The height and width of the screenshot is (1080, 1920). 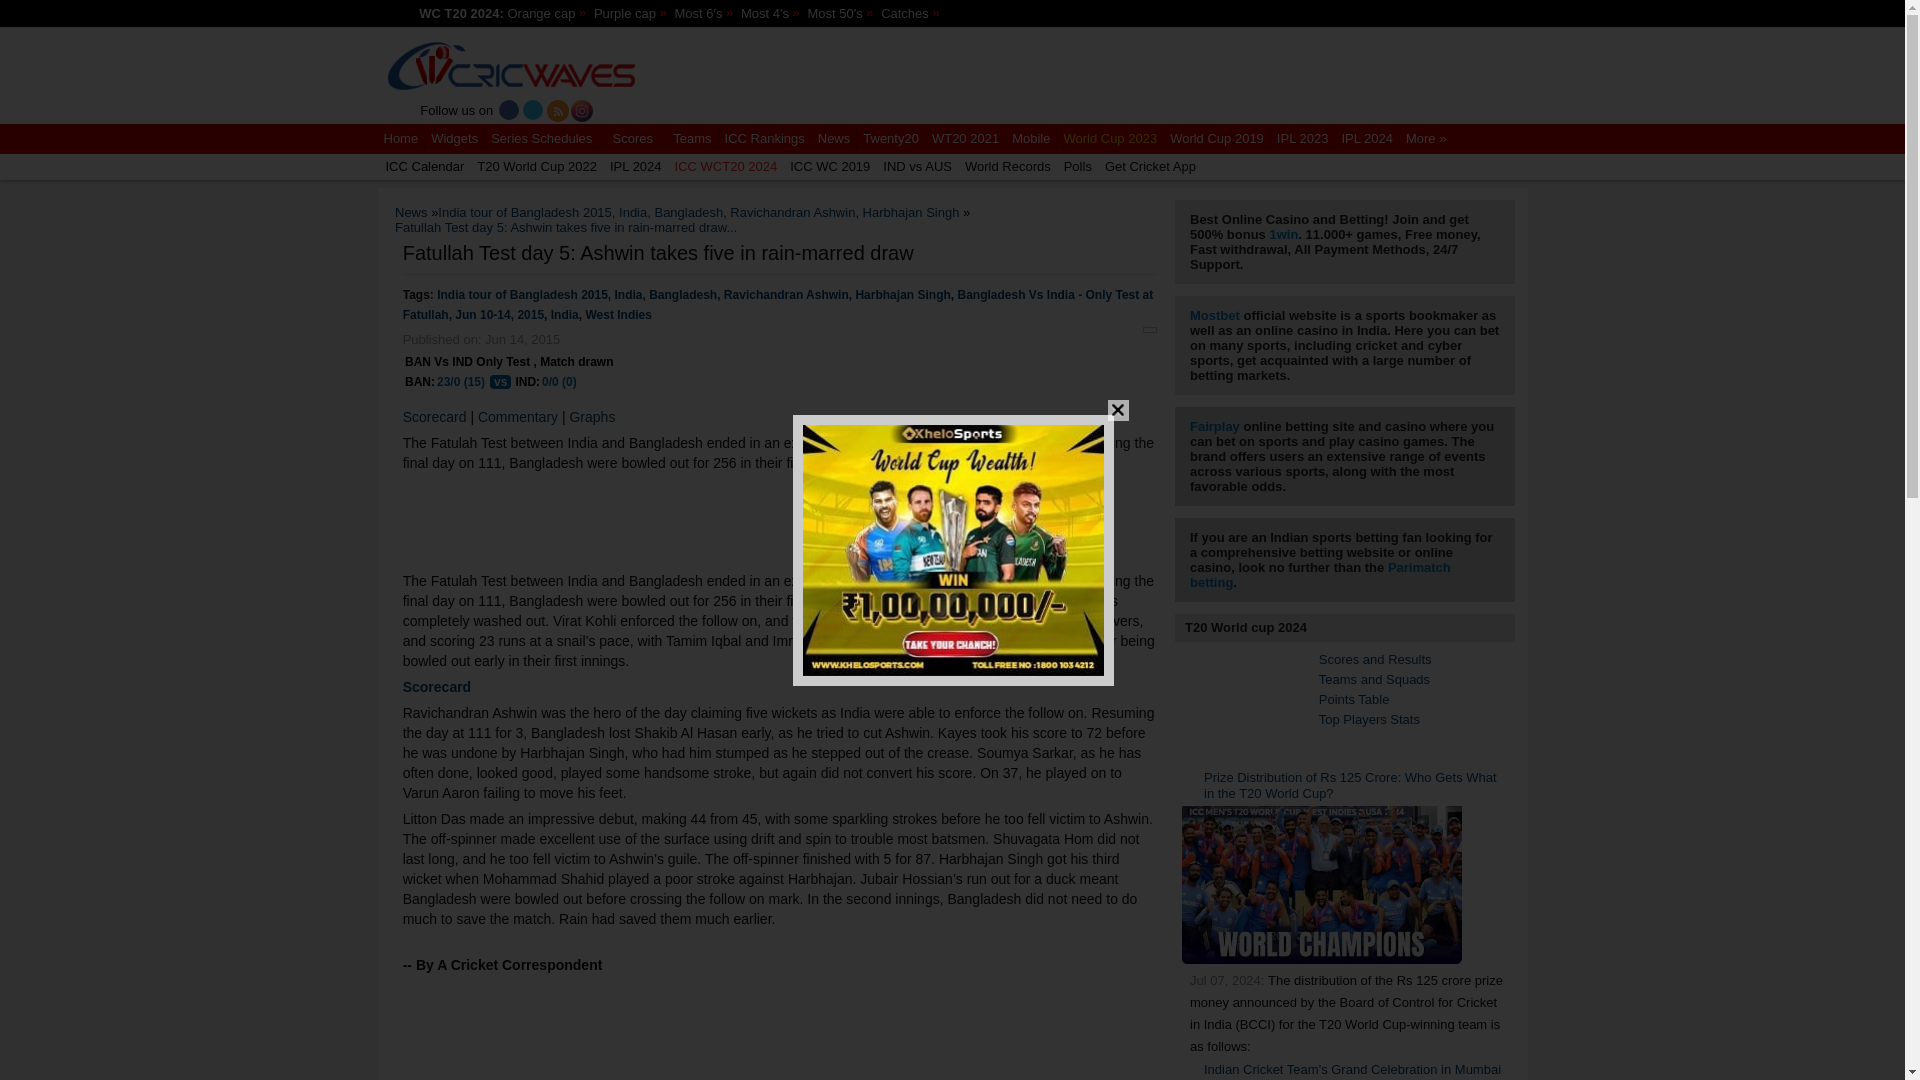 What do you see at coordinates (692, 139) in the screenshot?
I see `Teams` at bounding box center [692, 139].